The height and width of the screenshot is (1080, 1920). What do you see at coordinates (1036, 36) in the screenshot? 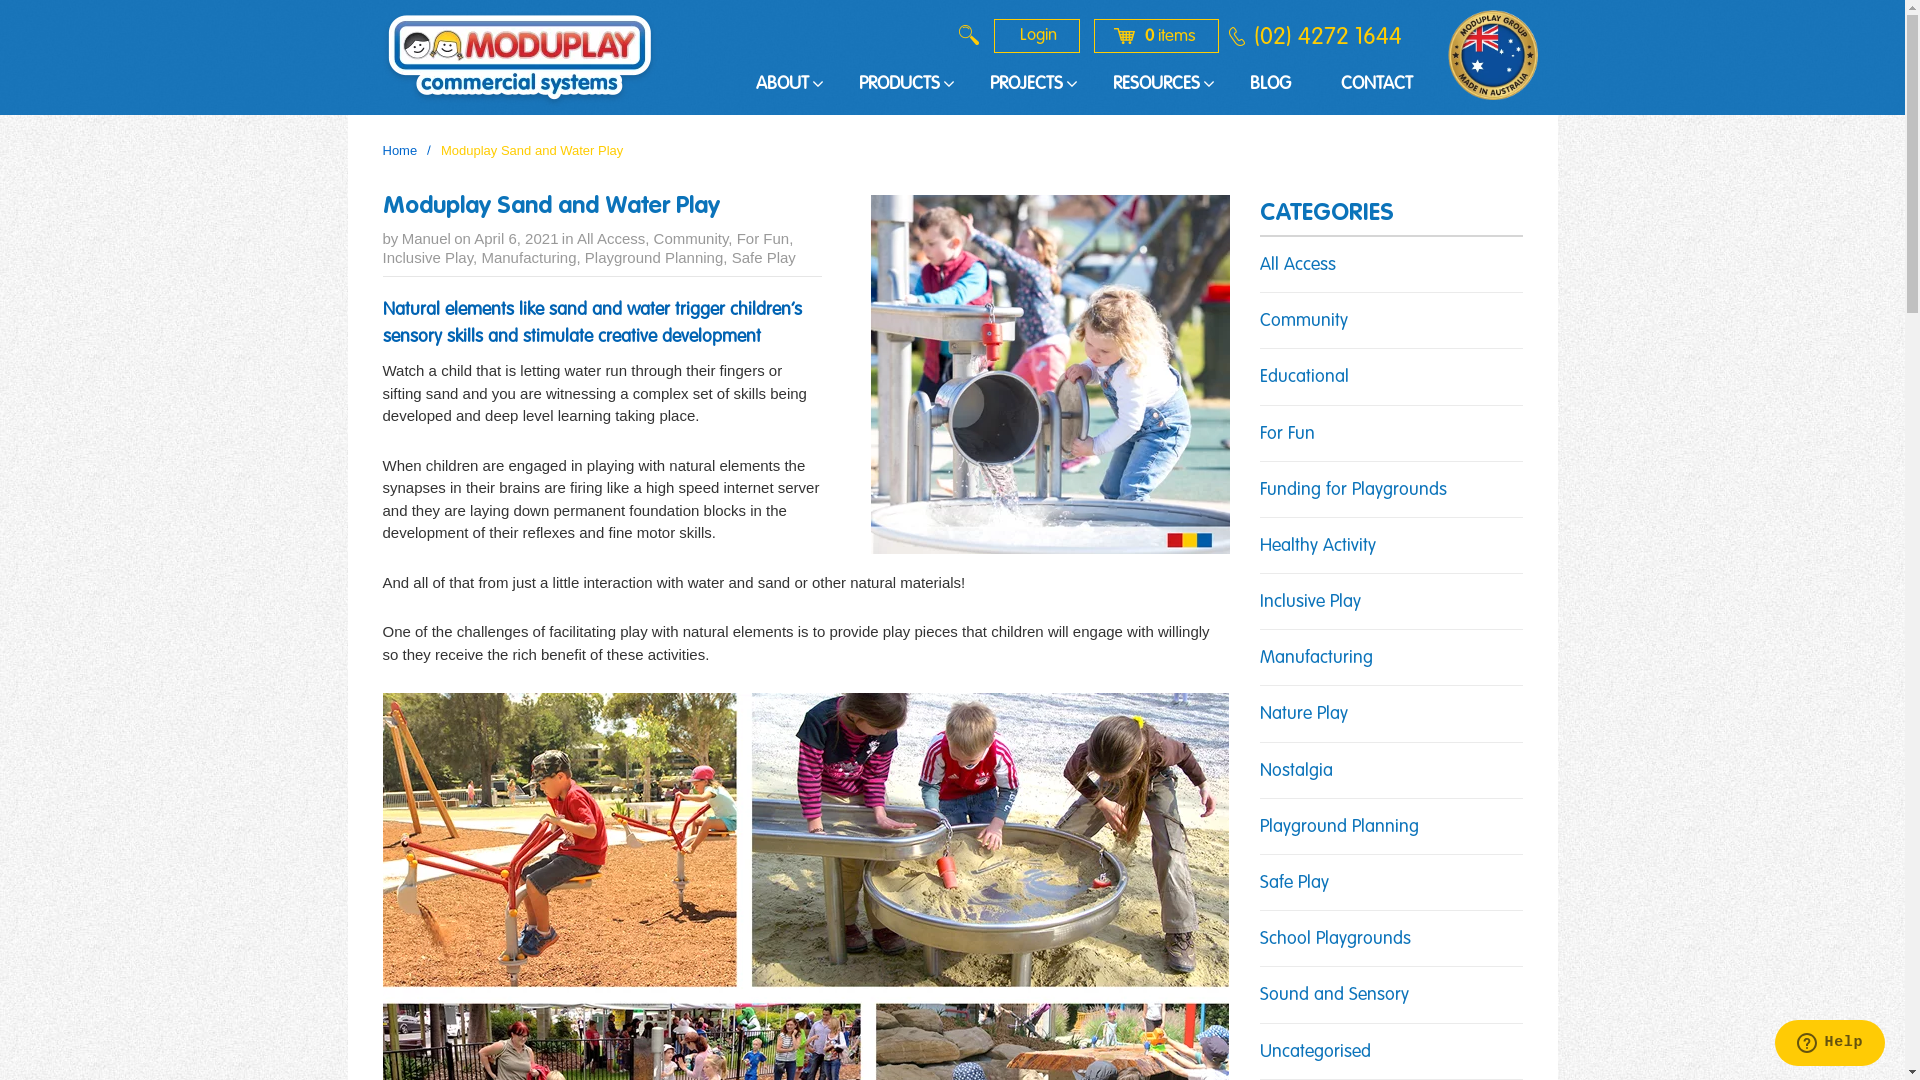
I see `Login` at bounding box center [1036, 36].